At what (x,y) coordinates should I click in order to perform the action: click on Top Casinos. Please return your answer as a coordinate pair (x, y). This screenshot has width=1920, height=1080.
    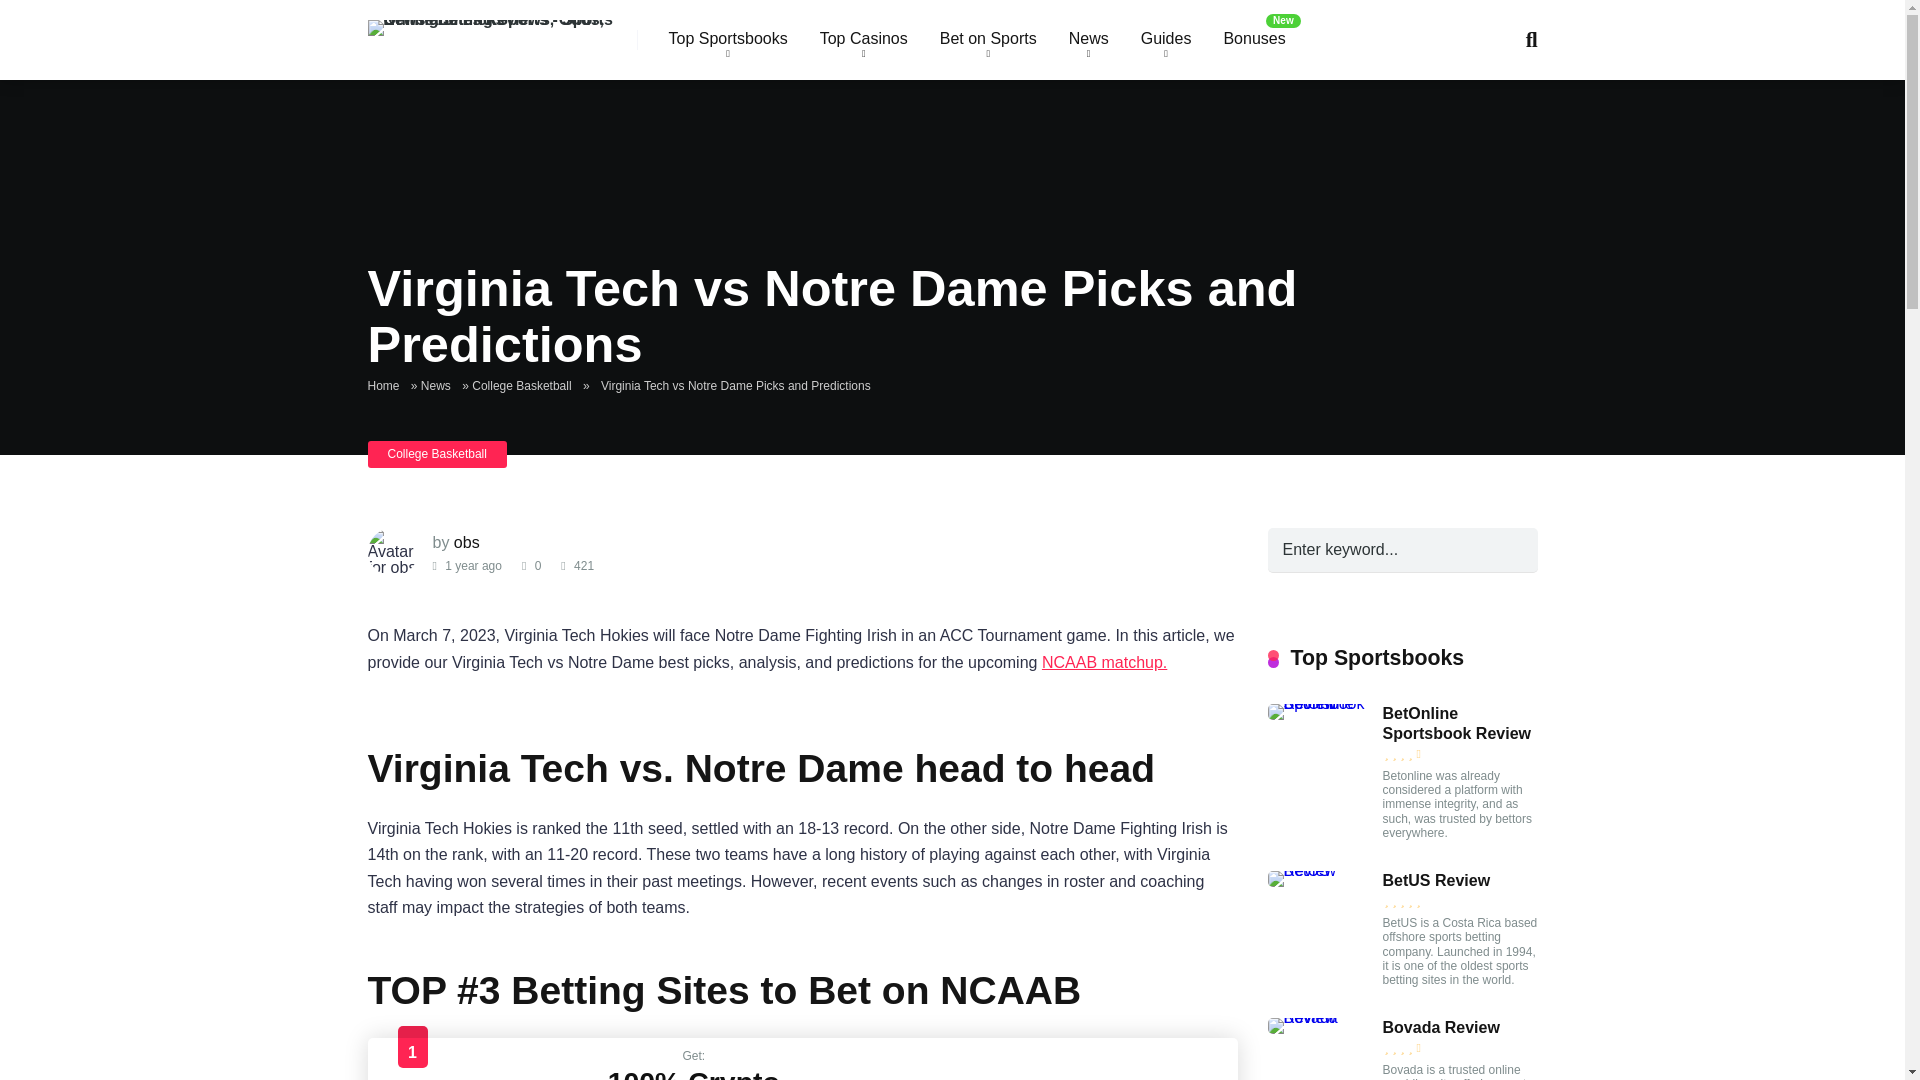
    Looking at the image, I should click on (864, 40).